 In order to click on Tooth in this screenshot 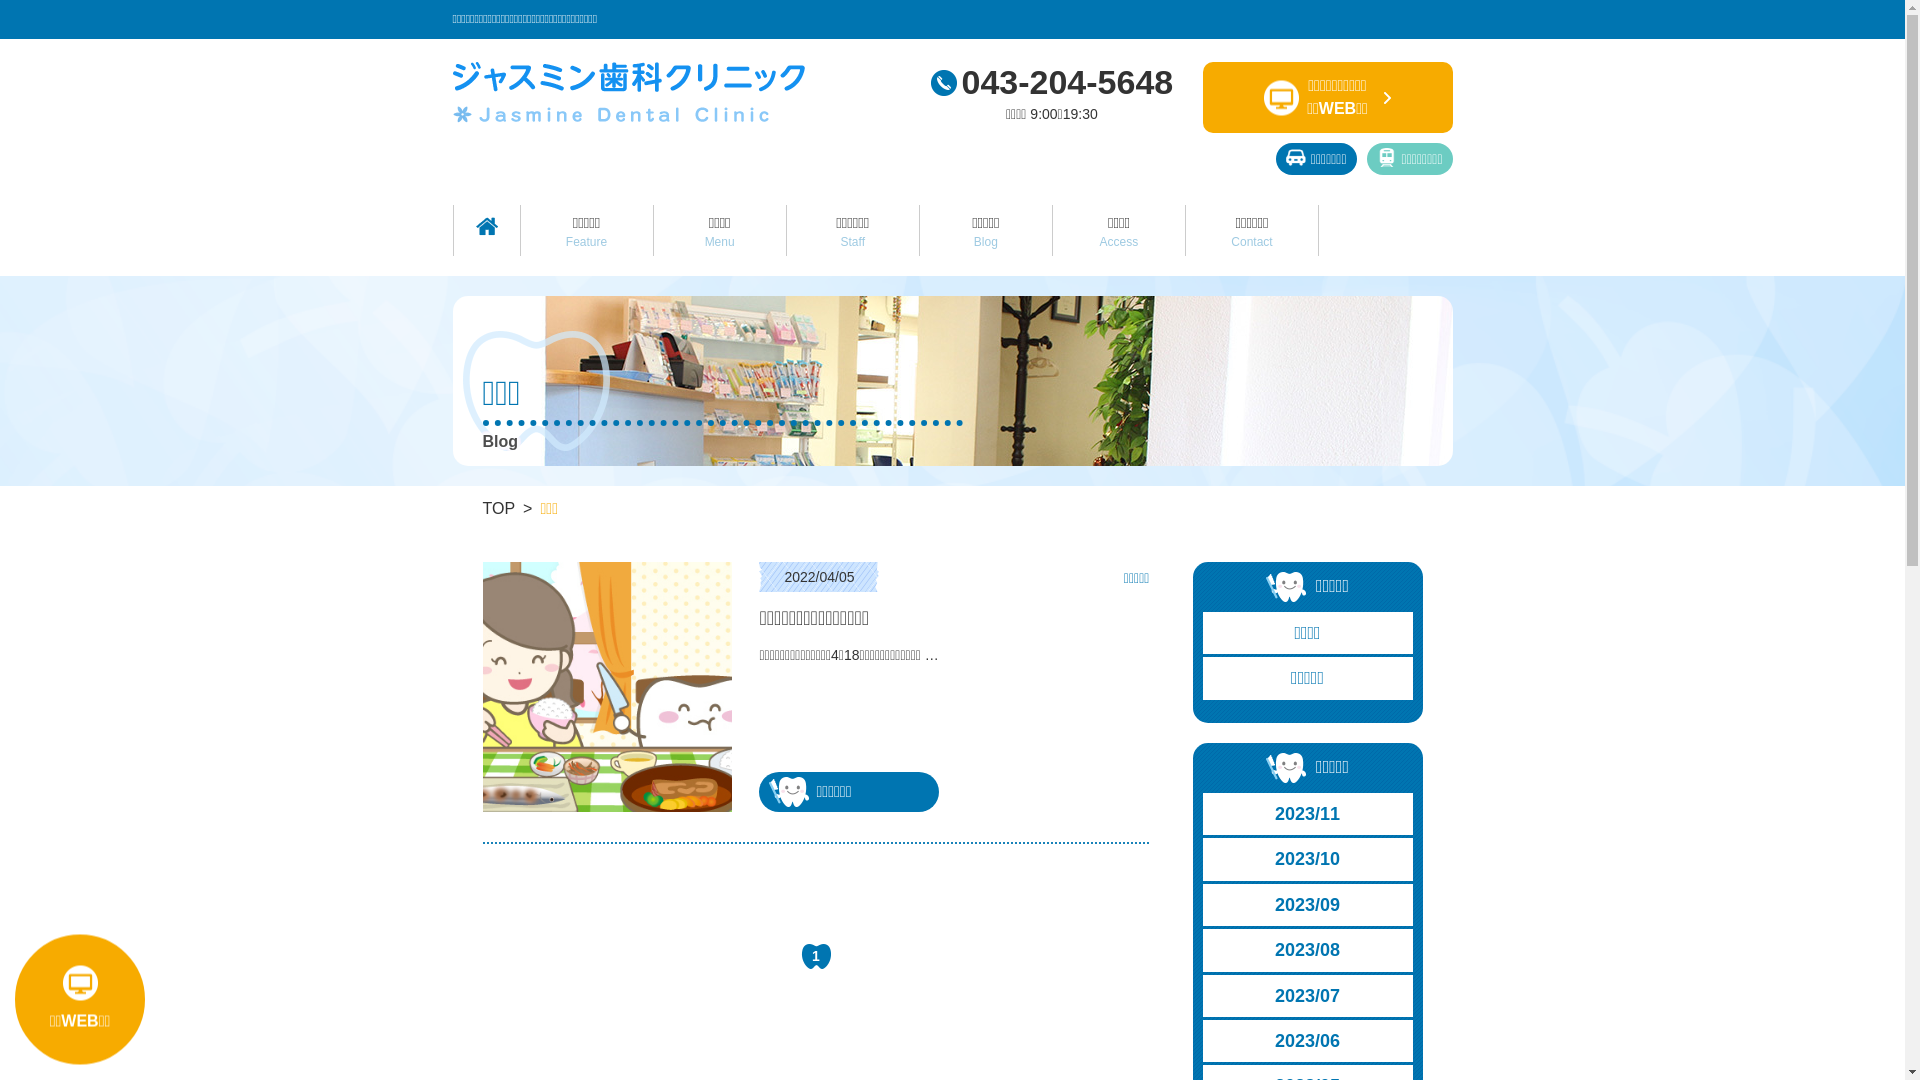, I will do `click(1286, 768)`.